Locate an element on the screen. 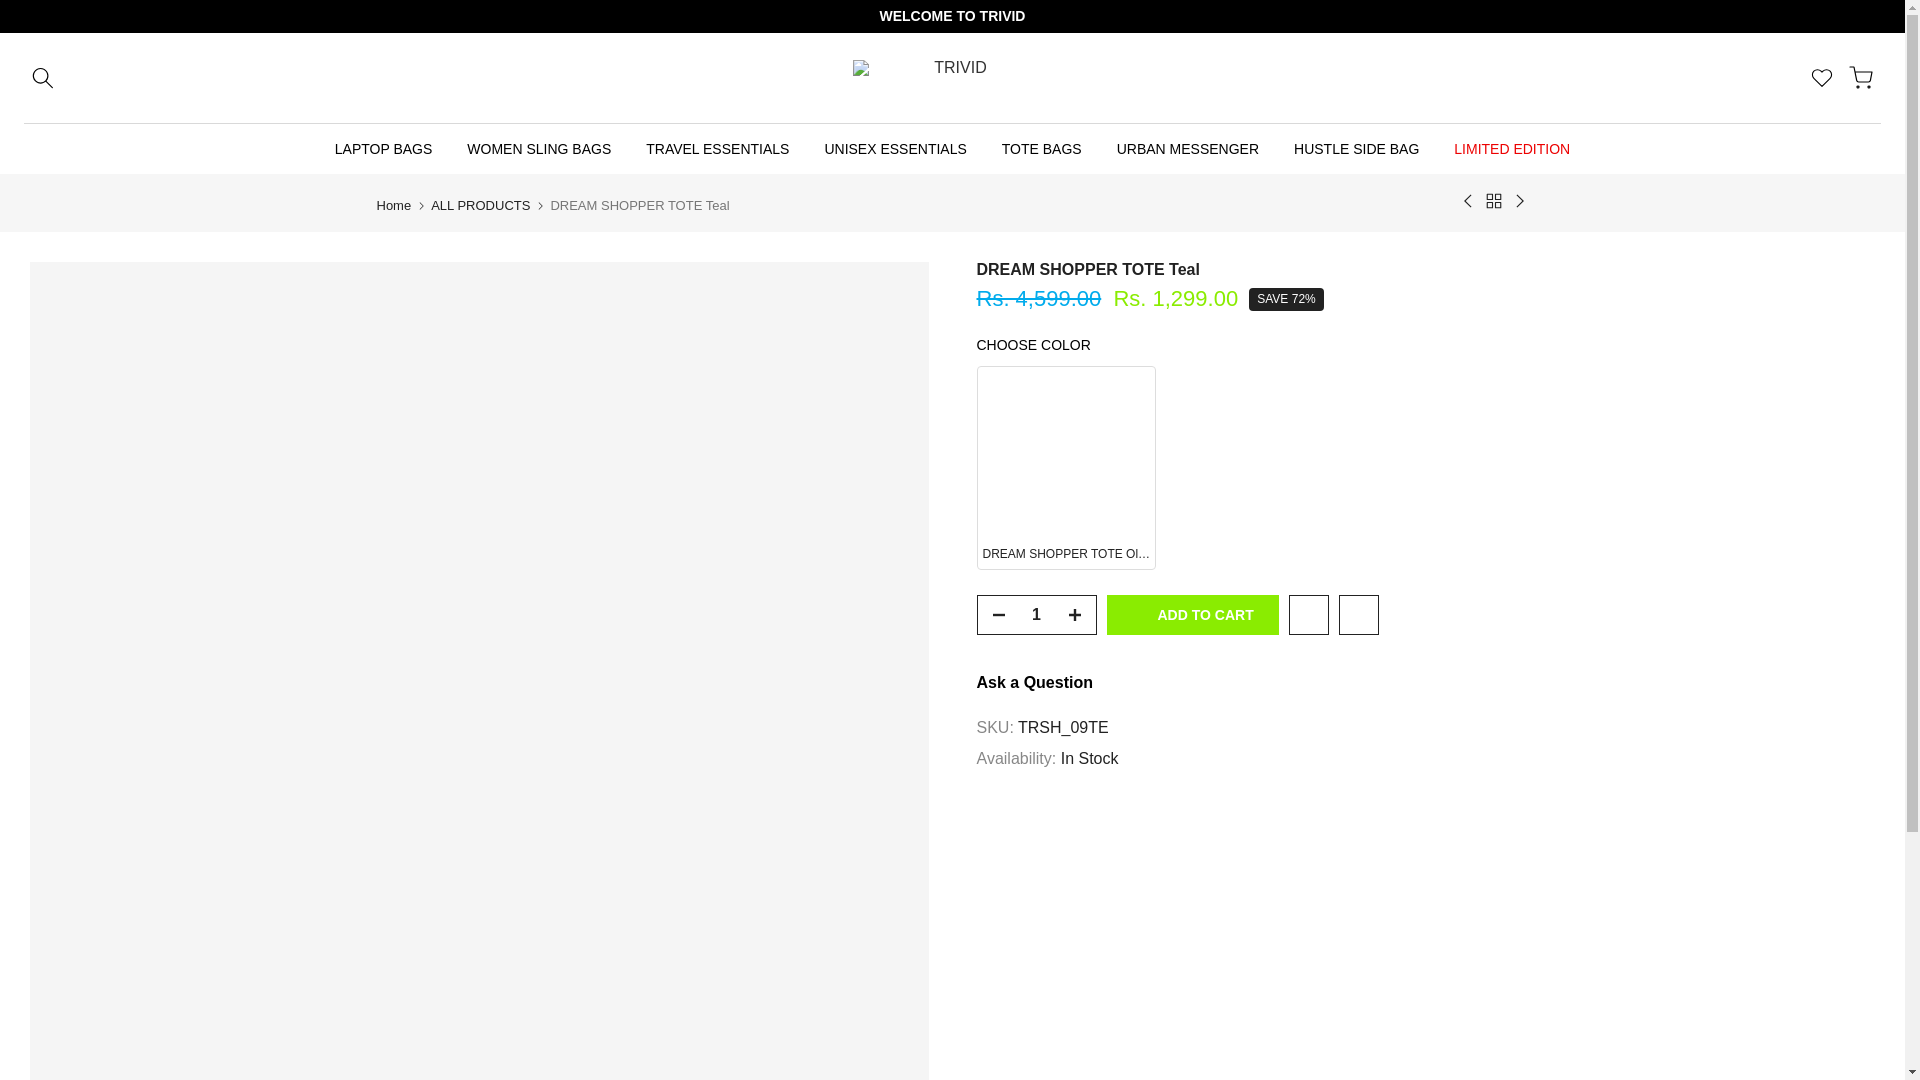  LIMITED EDITION is located at coordinates (1512, 148).